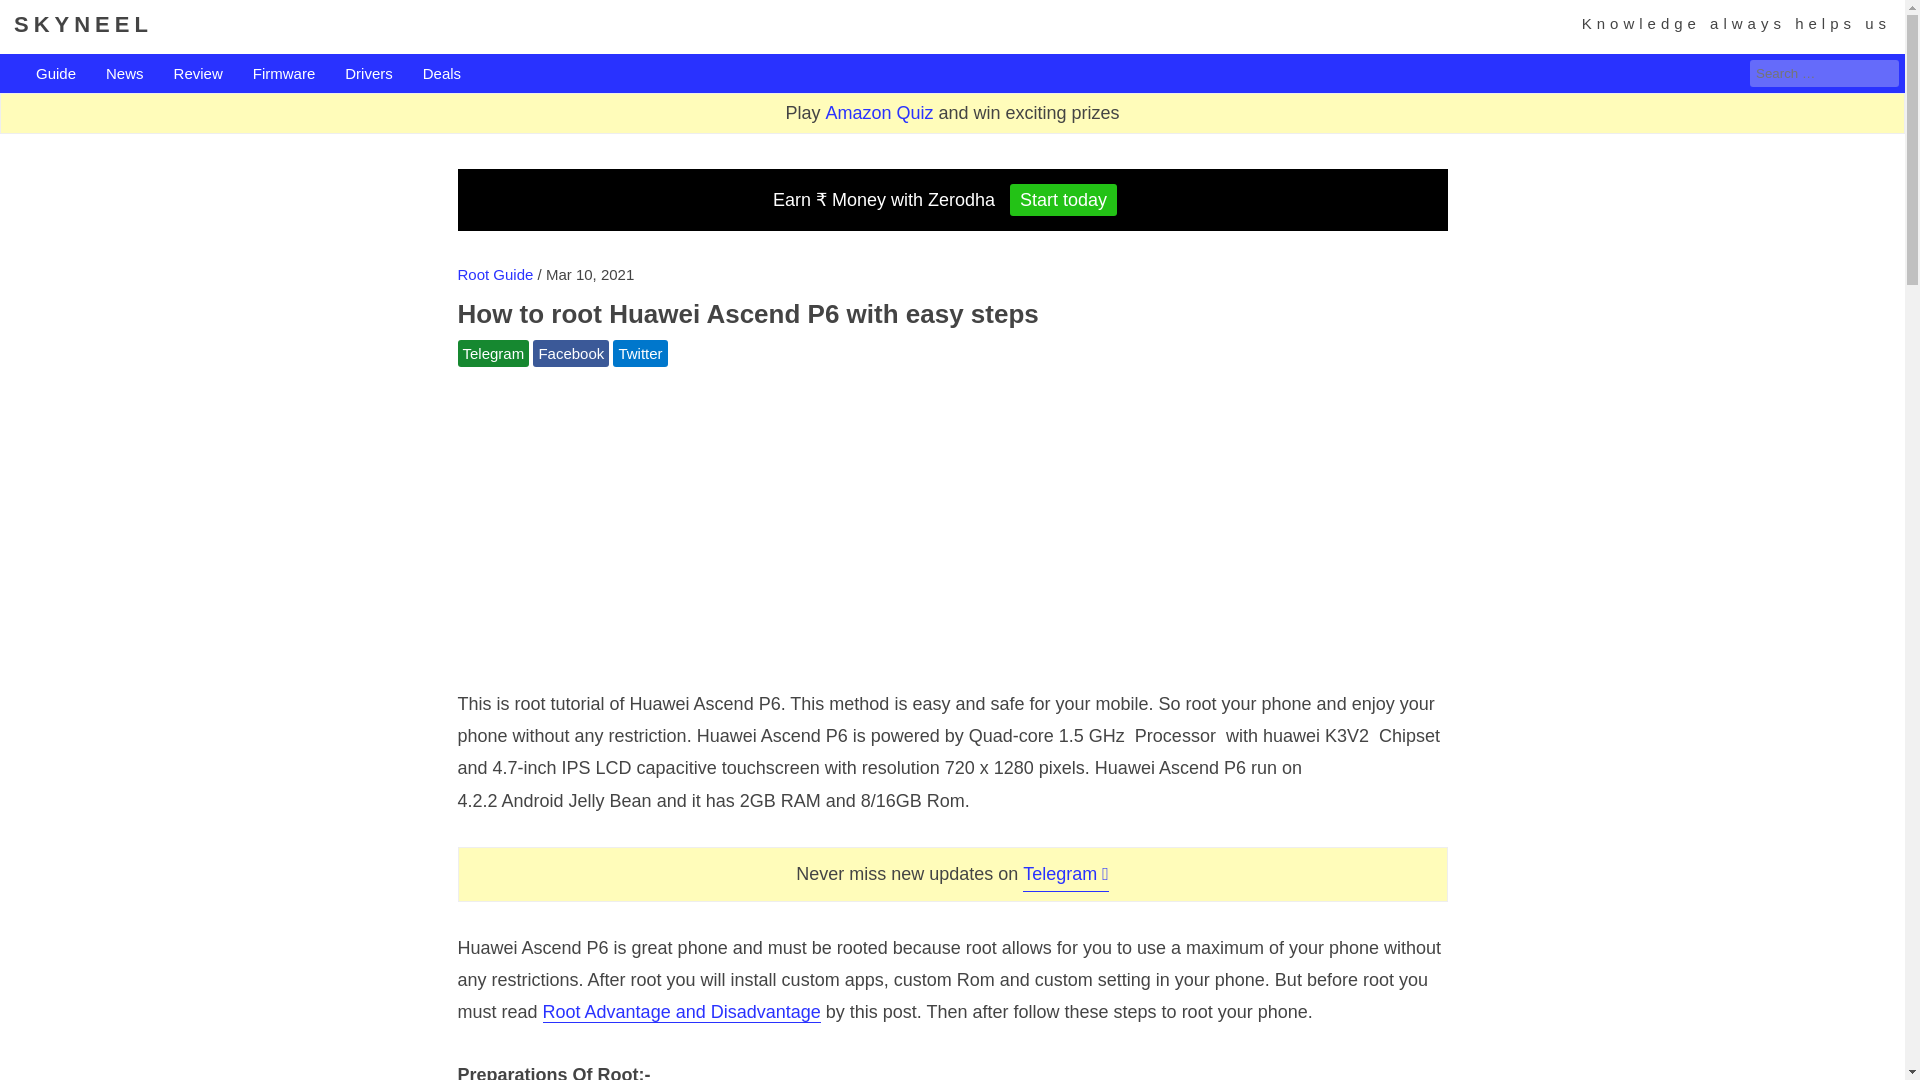 This screenshot has width=1920, height=1080. Describe the element at coordinates (198, 74) in the screenshot. I see `Review` at that location.